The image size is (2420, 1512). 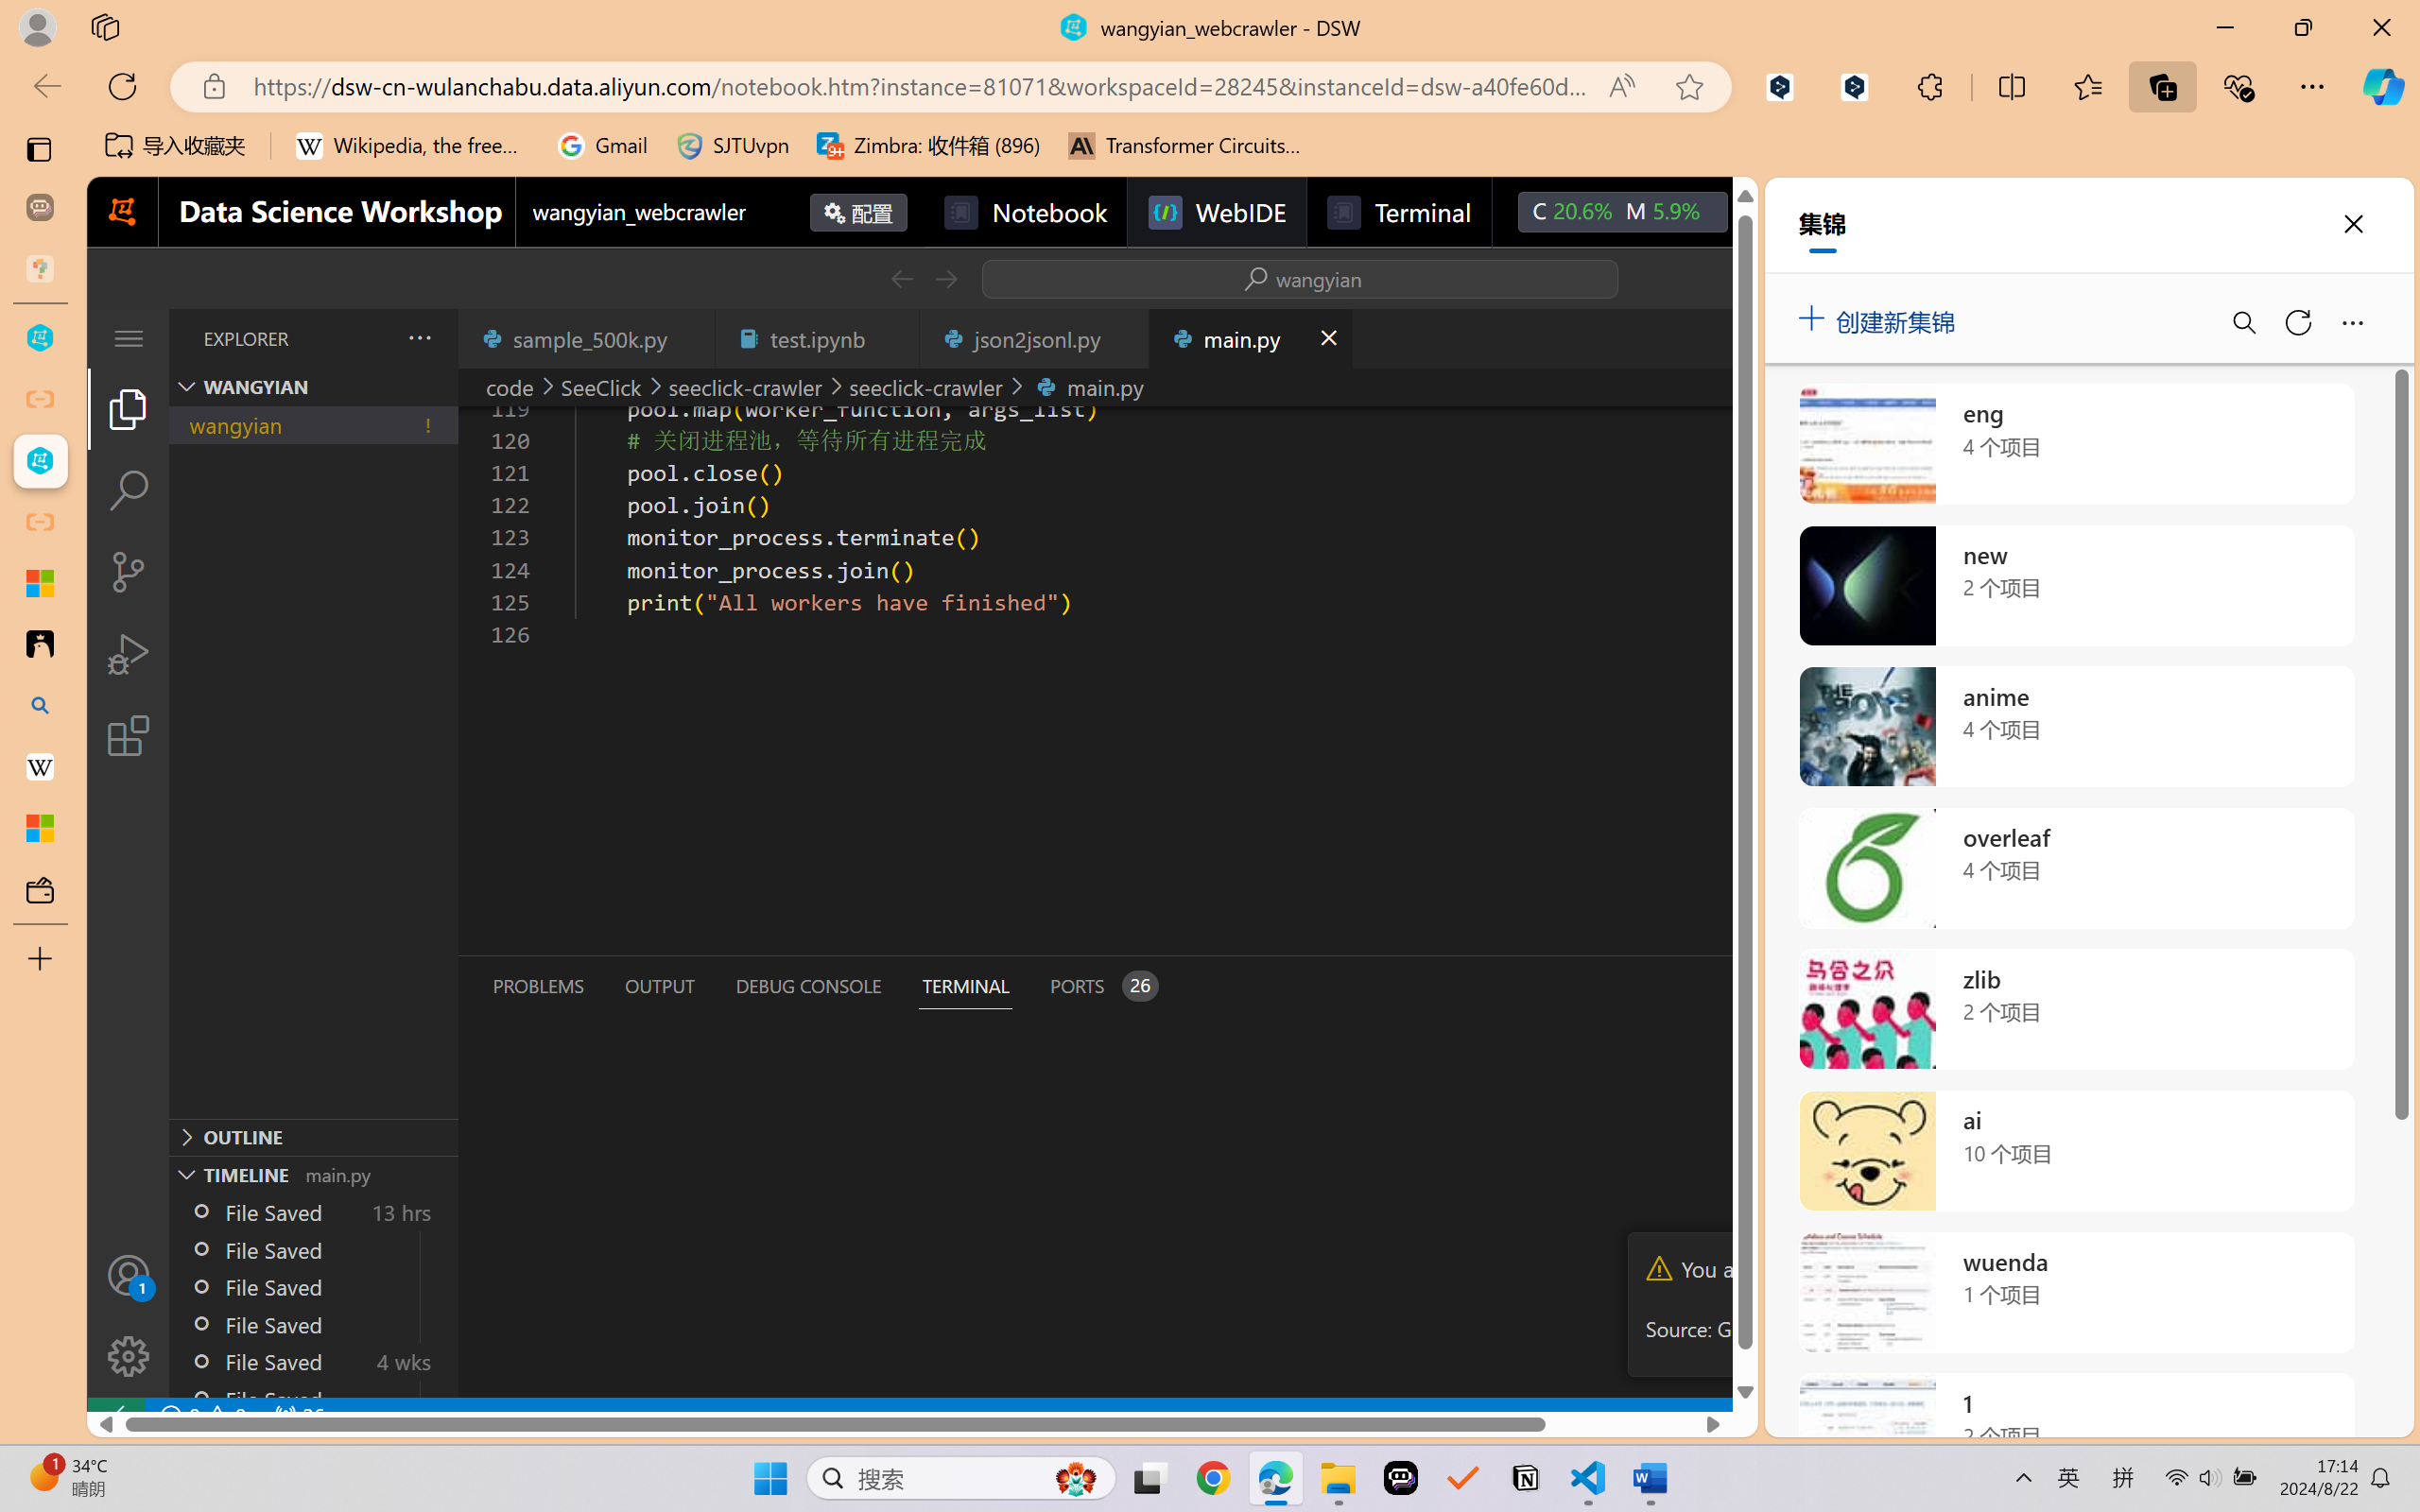 I want to click on Debug Console (Ctrl+Shift+Y), so click(x=807, y=986).